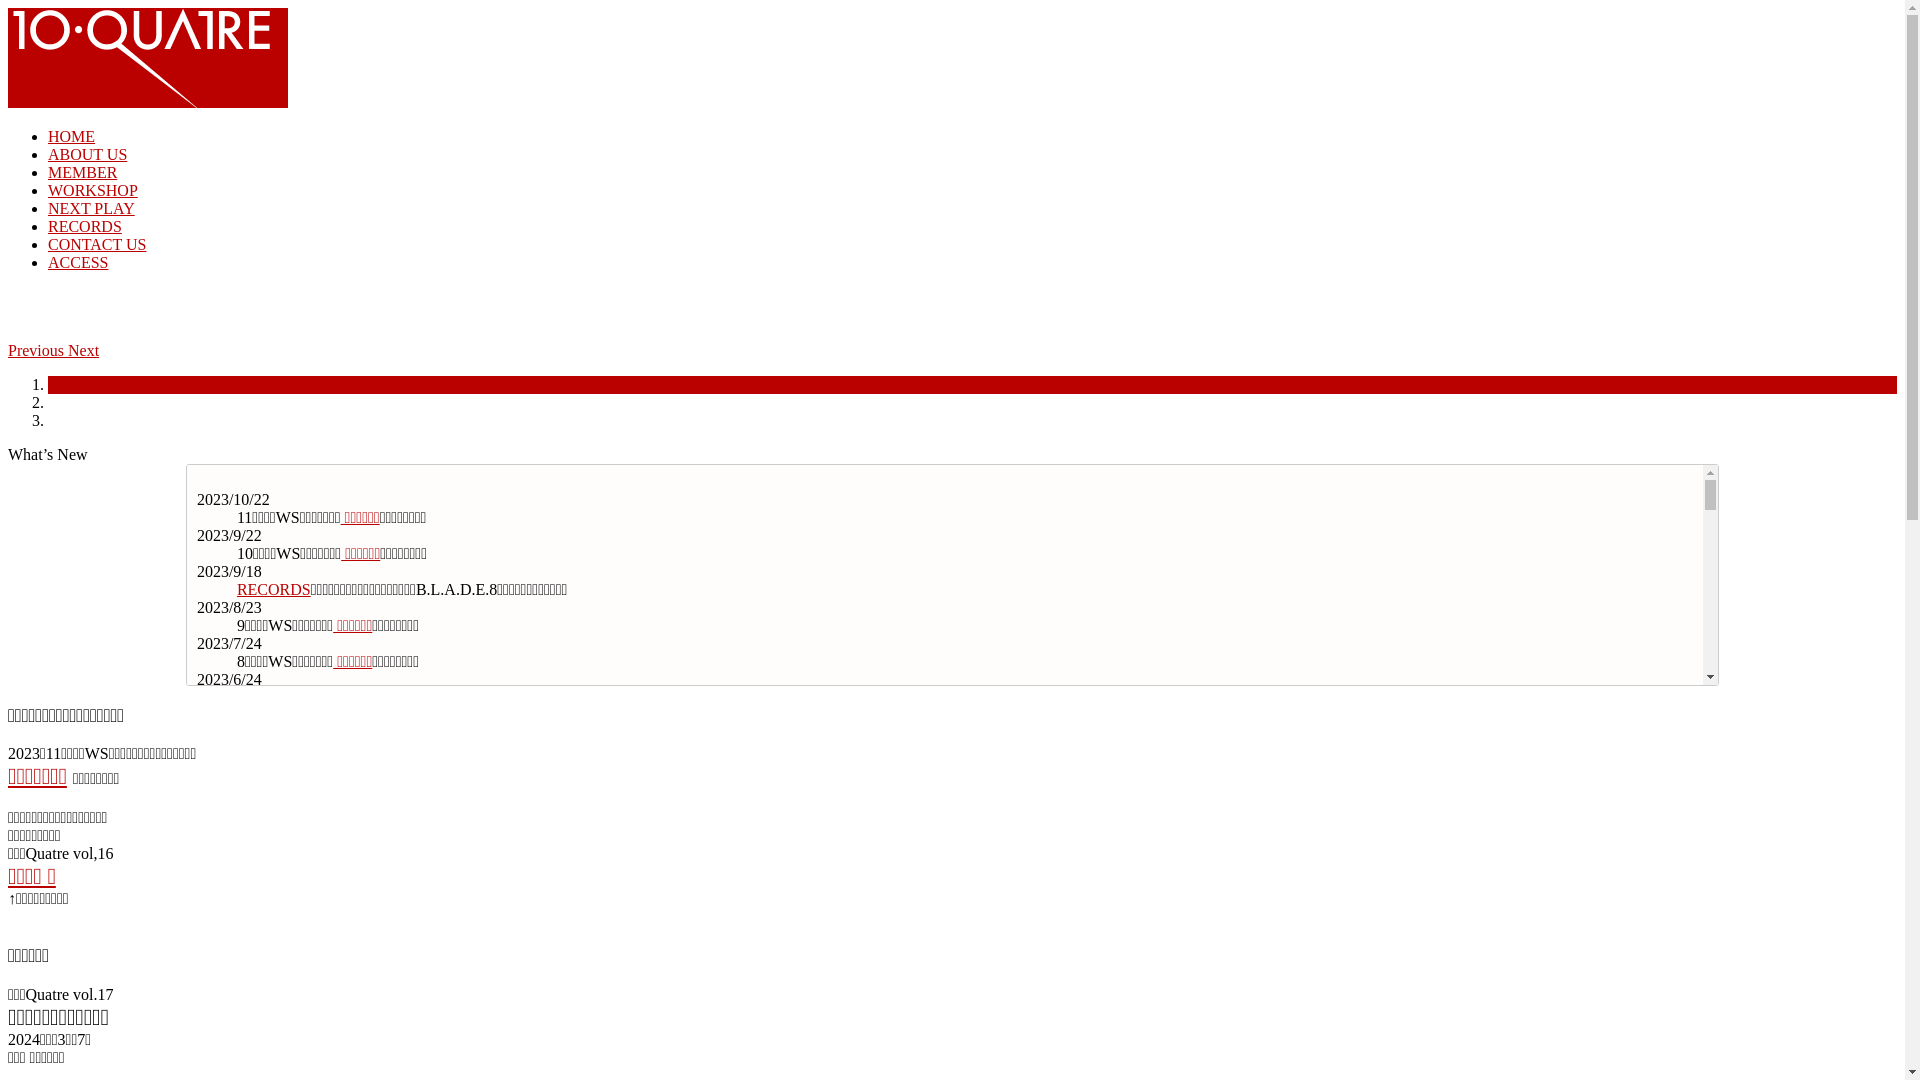 The image size is (1920, 1080). I want to click on RECORDS, so click(274, 950).